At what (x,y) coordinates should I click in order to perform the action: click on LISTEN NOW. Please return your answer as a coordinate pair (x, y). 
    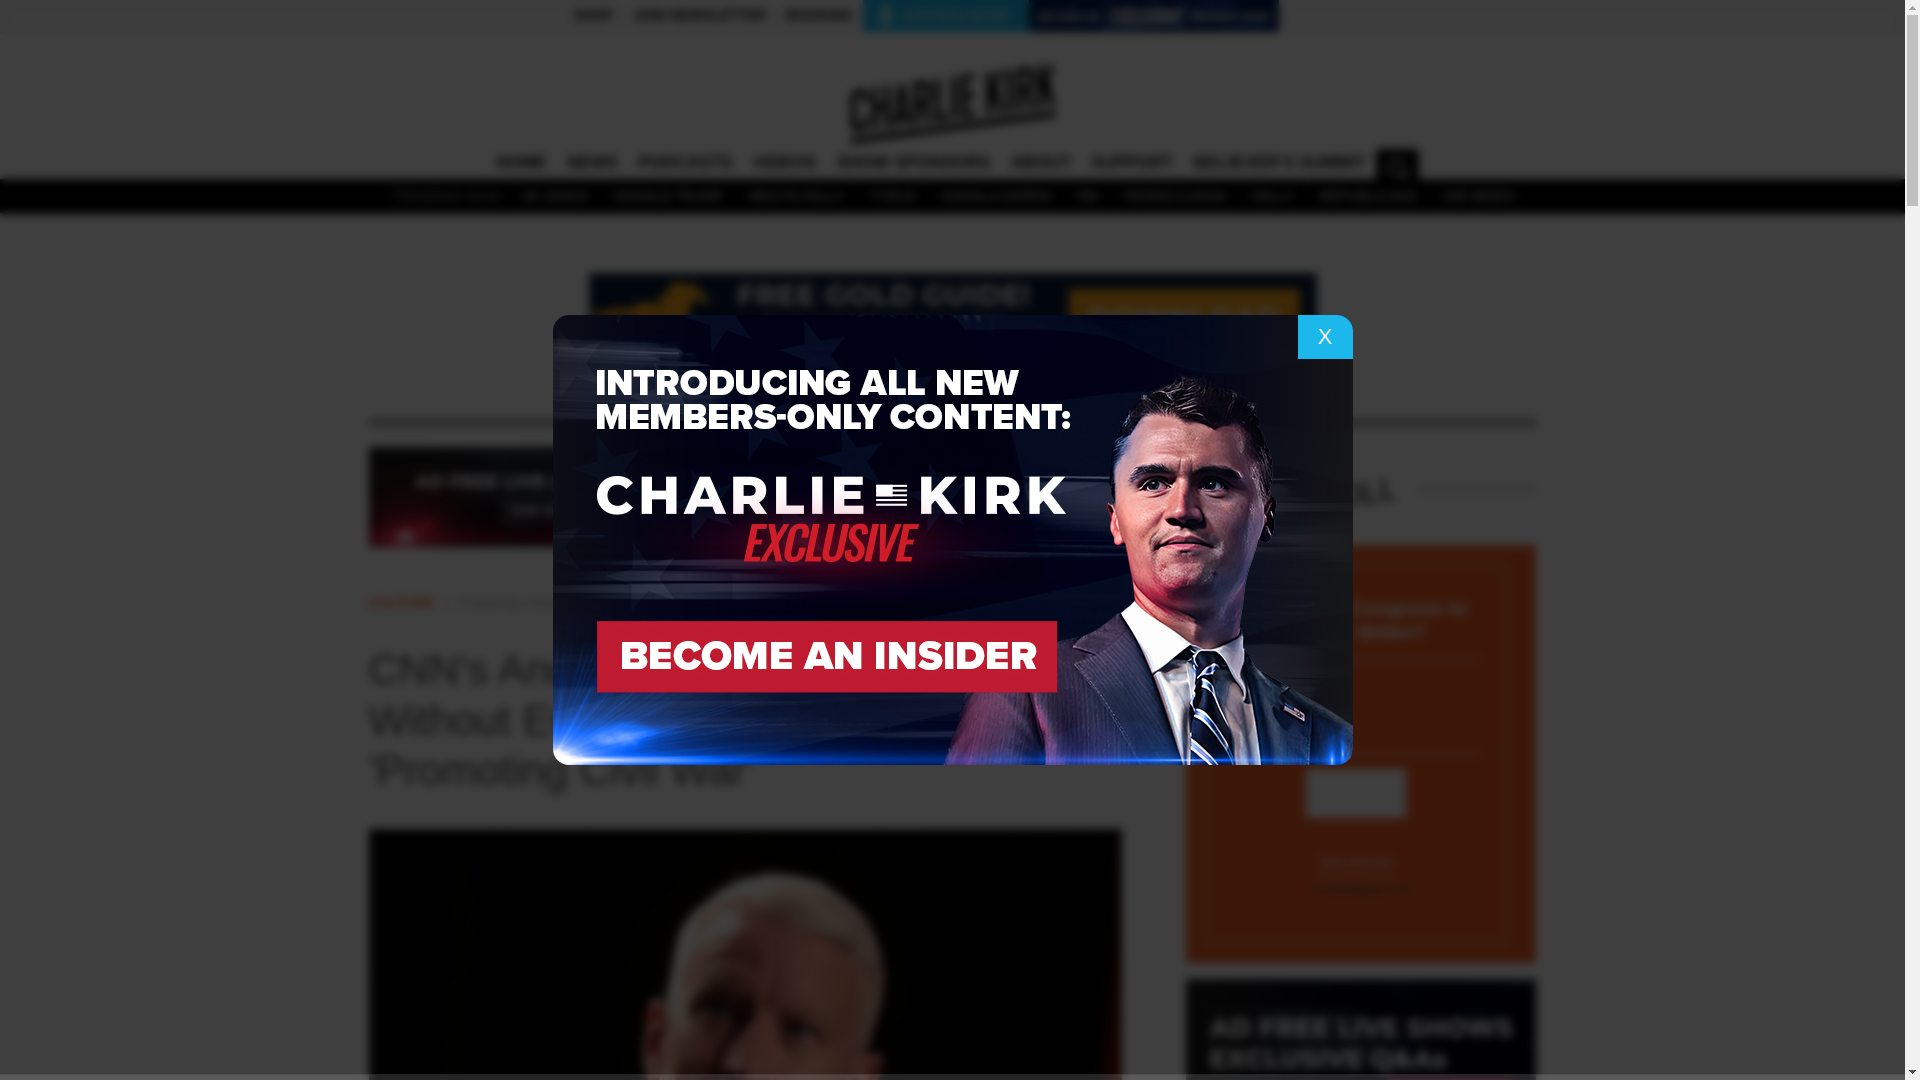
    Looking at the image, I should click on (946, 18).